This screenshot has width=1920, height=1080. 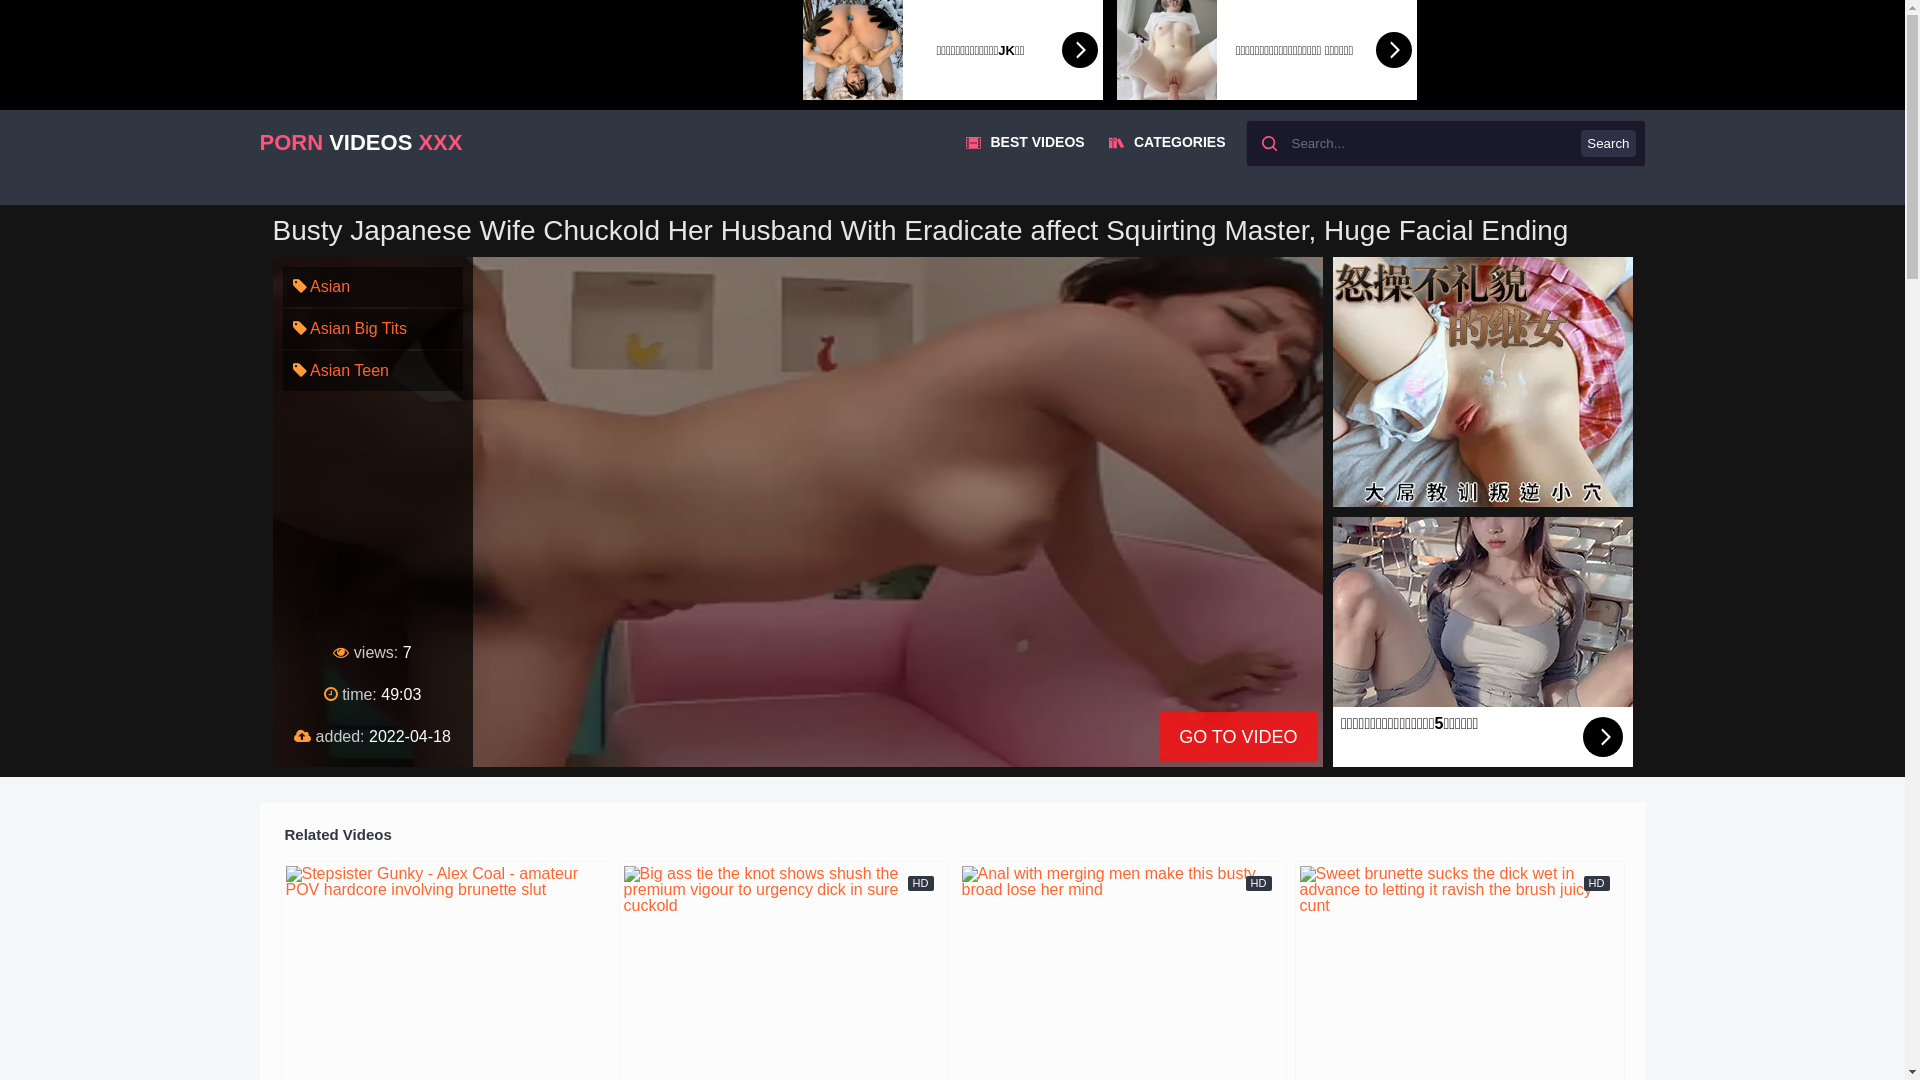 What do you see at coordinates (1608, 144) in the screenshot?
I see `Search` at bounding box center [1608, 144].